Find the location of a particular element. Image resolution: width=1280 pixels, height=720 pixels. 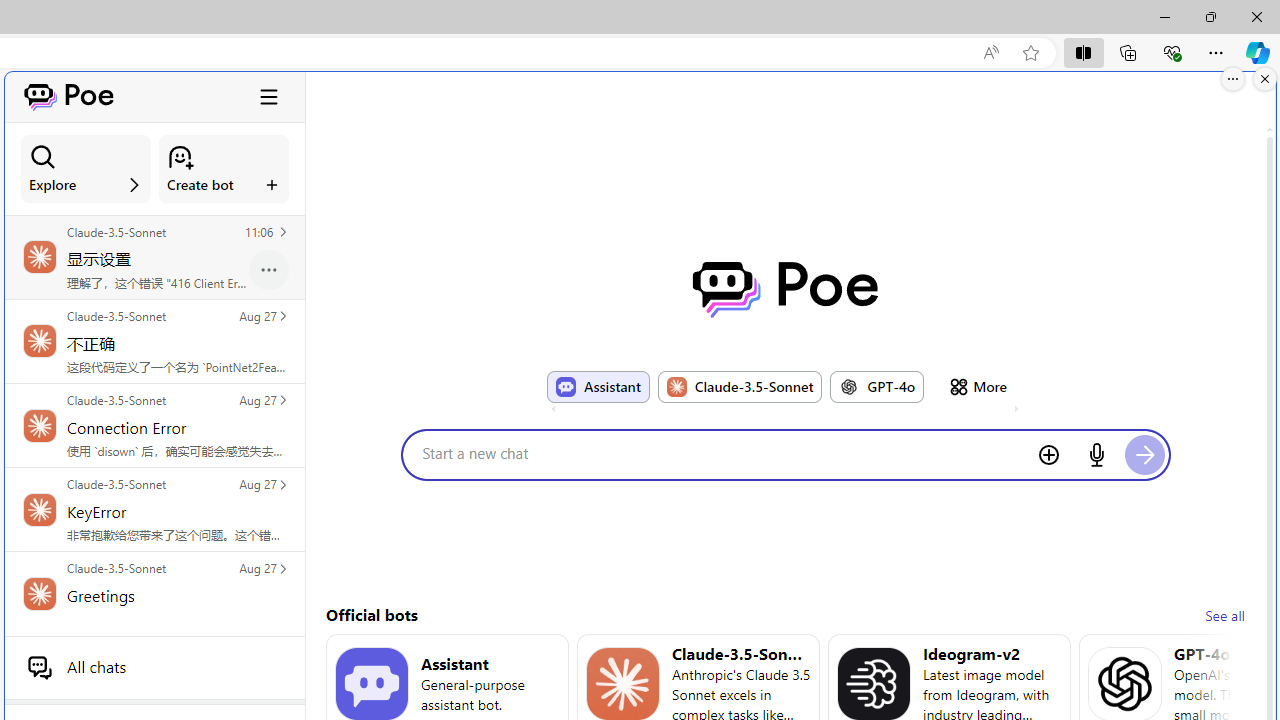

Toggle sidebar collapse is located at coordinates (269, 96).